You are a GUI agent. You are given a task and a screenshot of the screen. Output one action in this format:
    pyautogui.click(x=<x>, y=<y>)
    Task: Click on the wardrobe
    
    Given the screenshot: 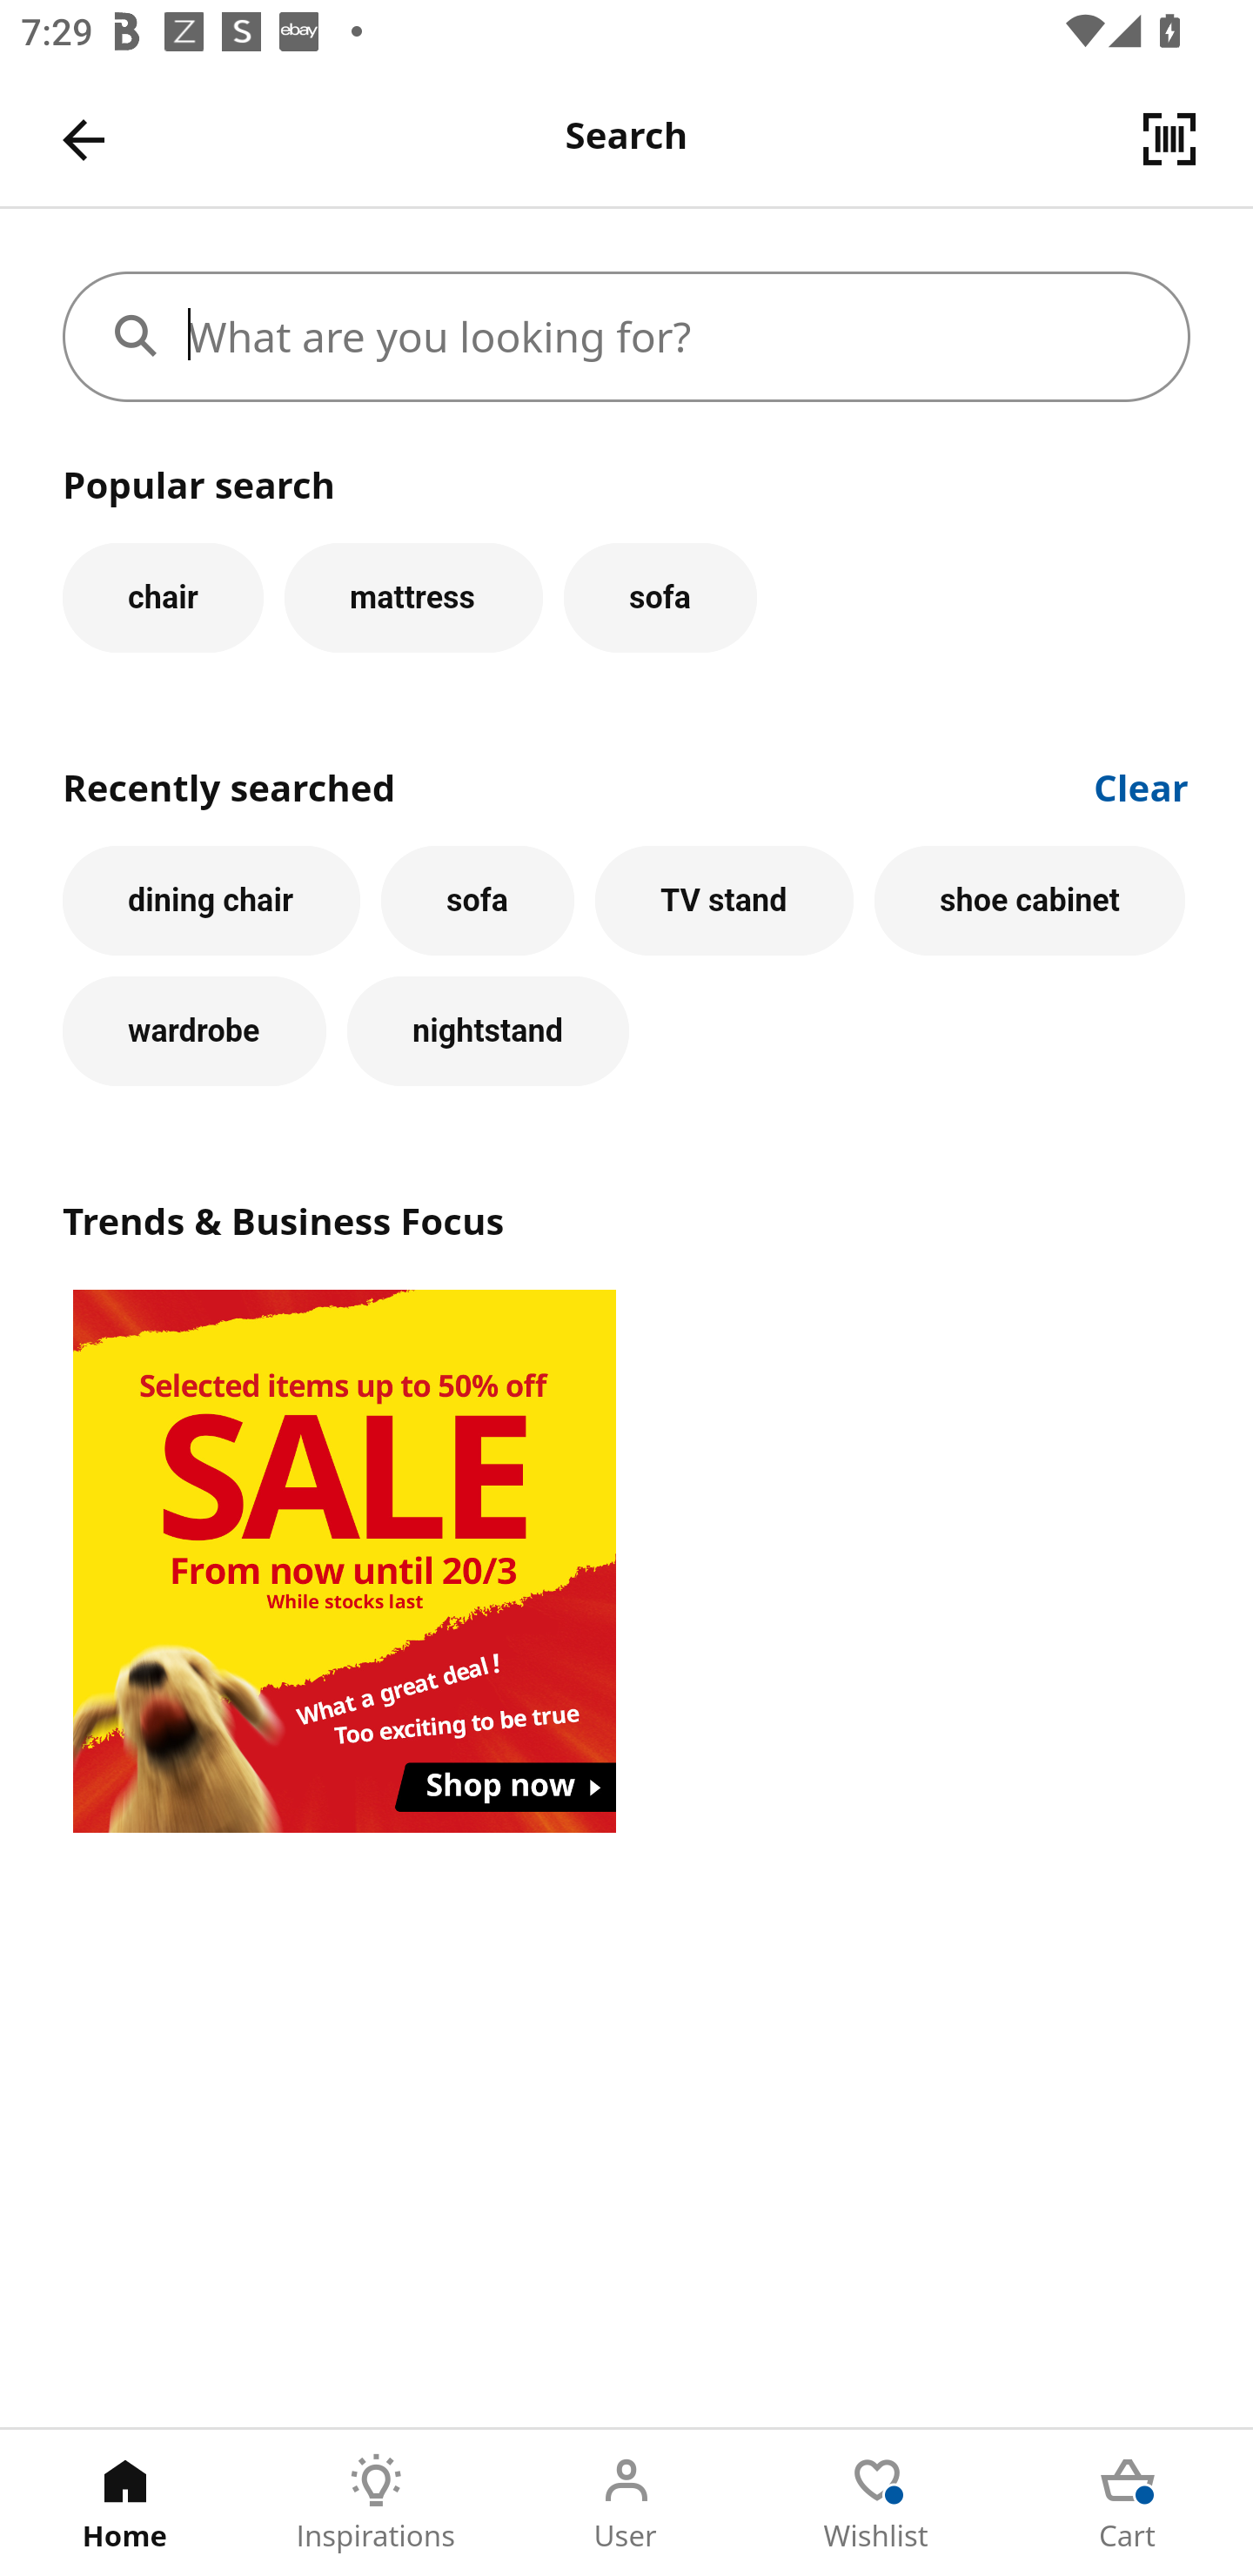 What is the action you would take?
    pyautogui.click(x=194, y=1031)
    